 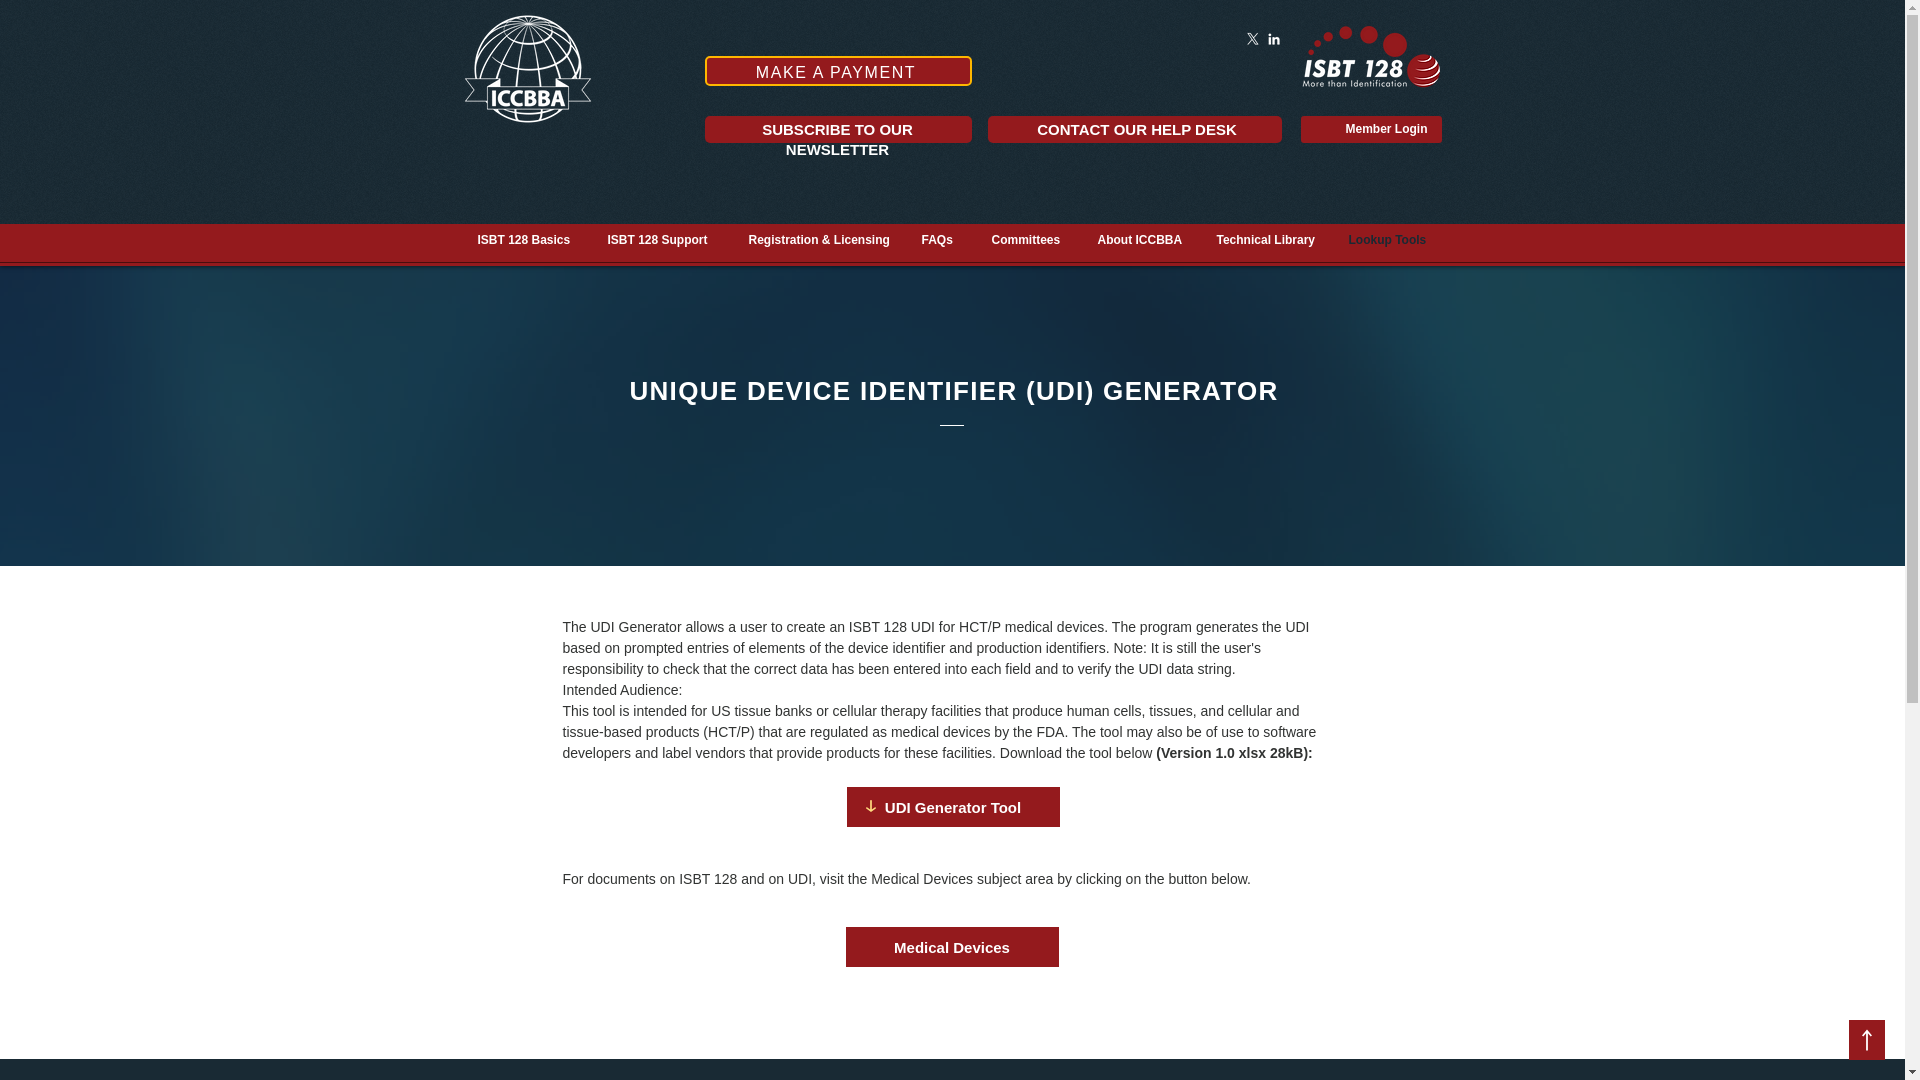 I want to click on CONTACT OUR HELP DESK, so click(x=1136, y=129).